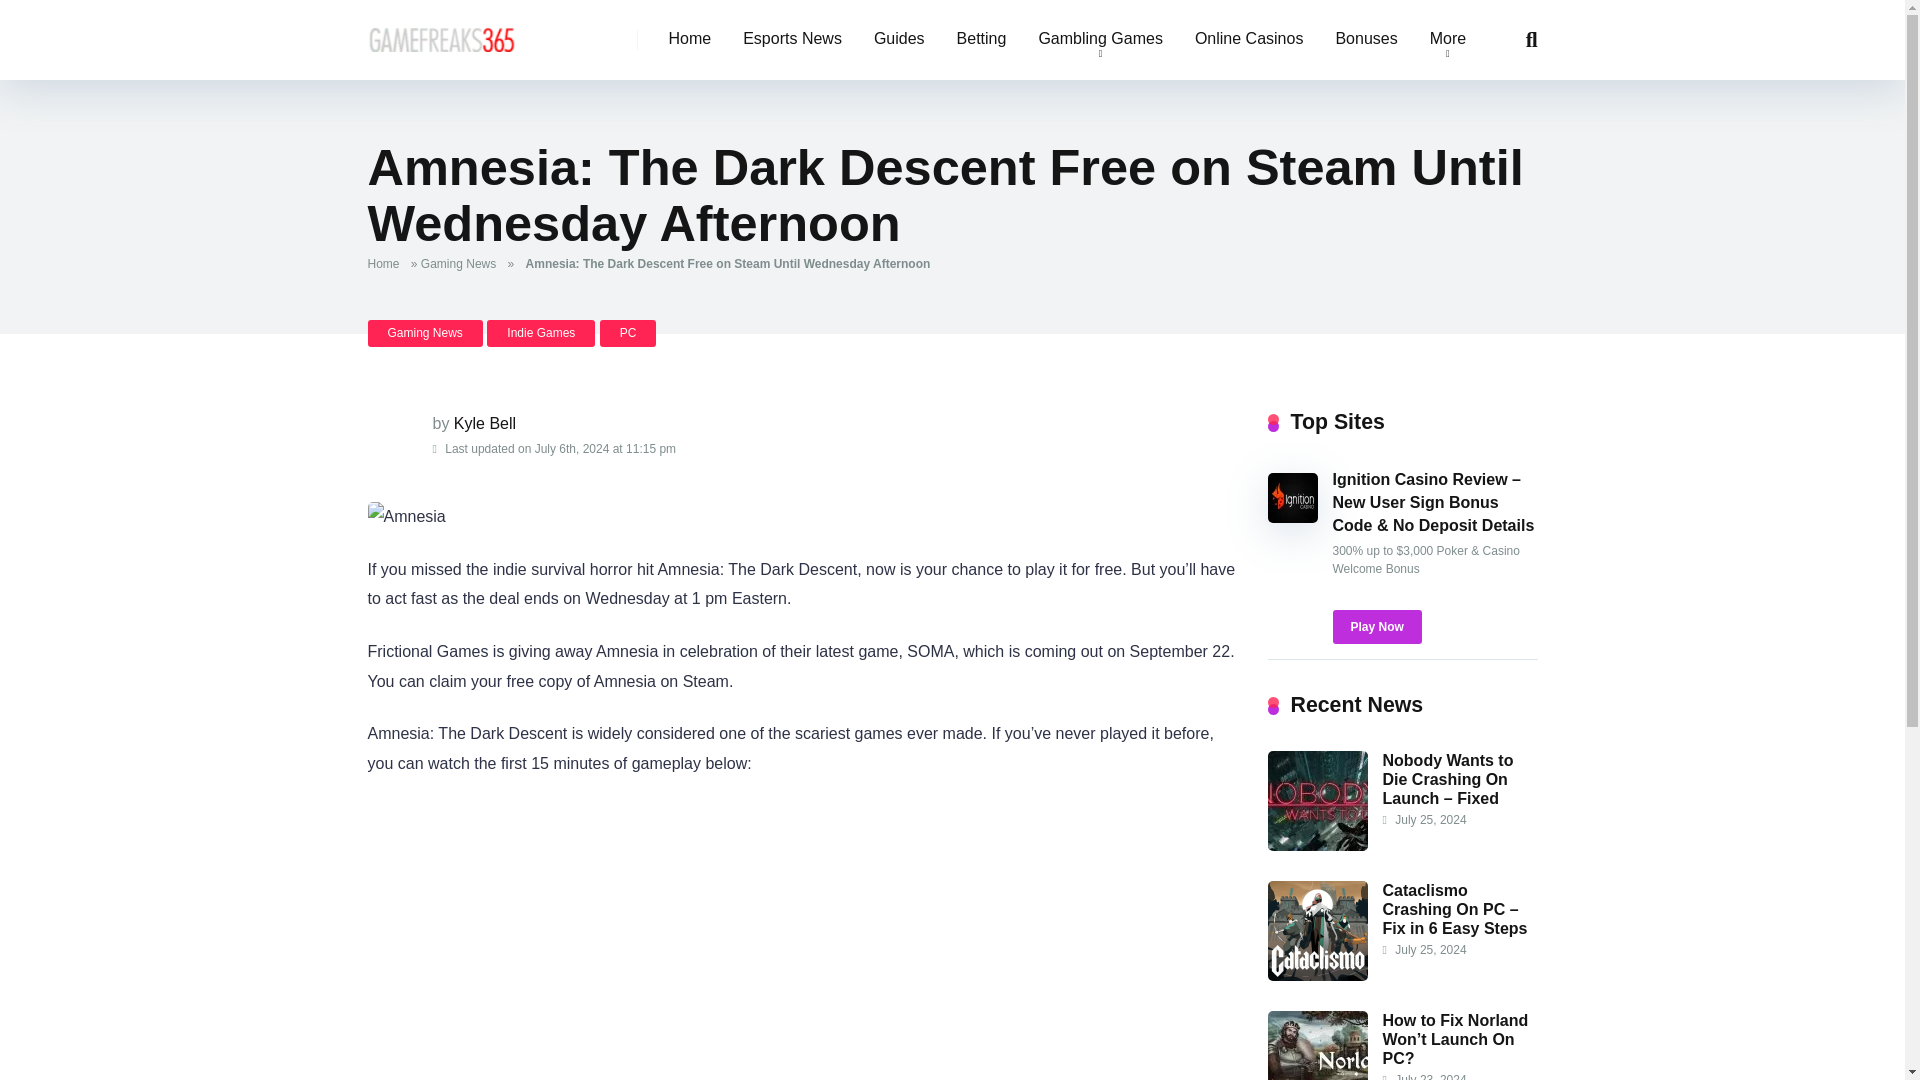 This screenshot has height=1080, width=1920. Describe the element at coordinates (462, 264) in the screenshot. I see `Gaming News` at that location.